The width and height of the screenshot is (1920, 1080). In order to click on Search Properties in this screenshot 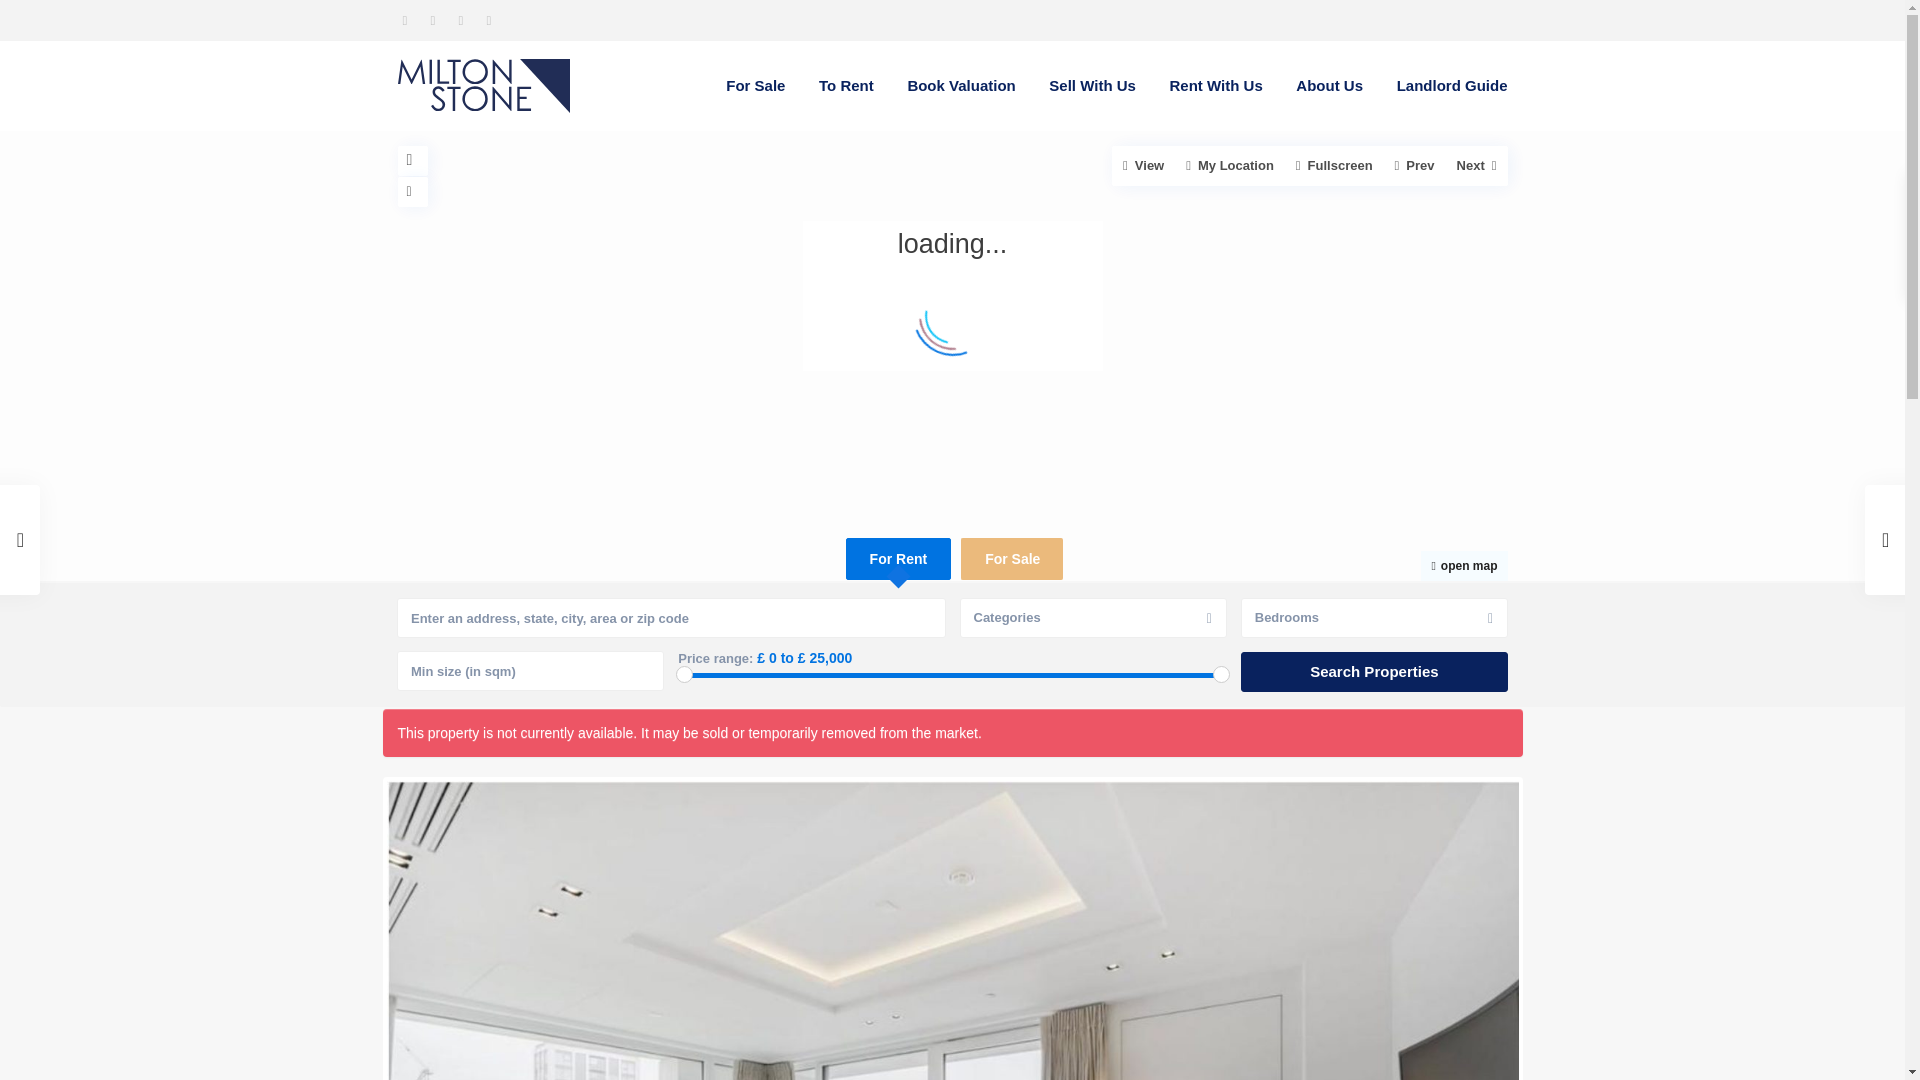, I will do `click(1374, 672)`.